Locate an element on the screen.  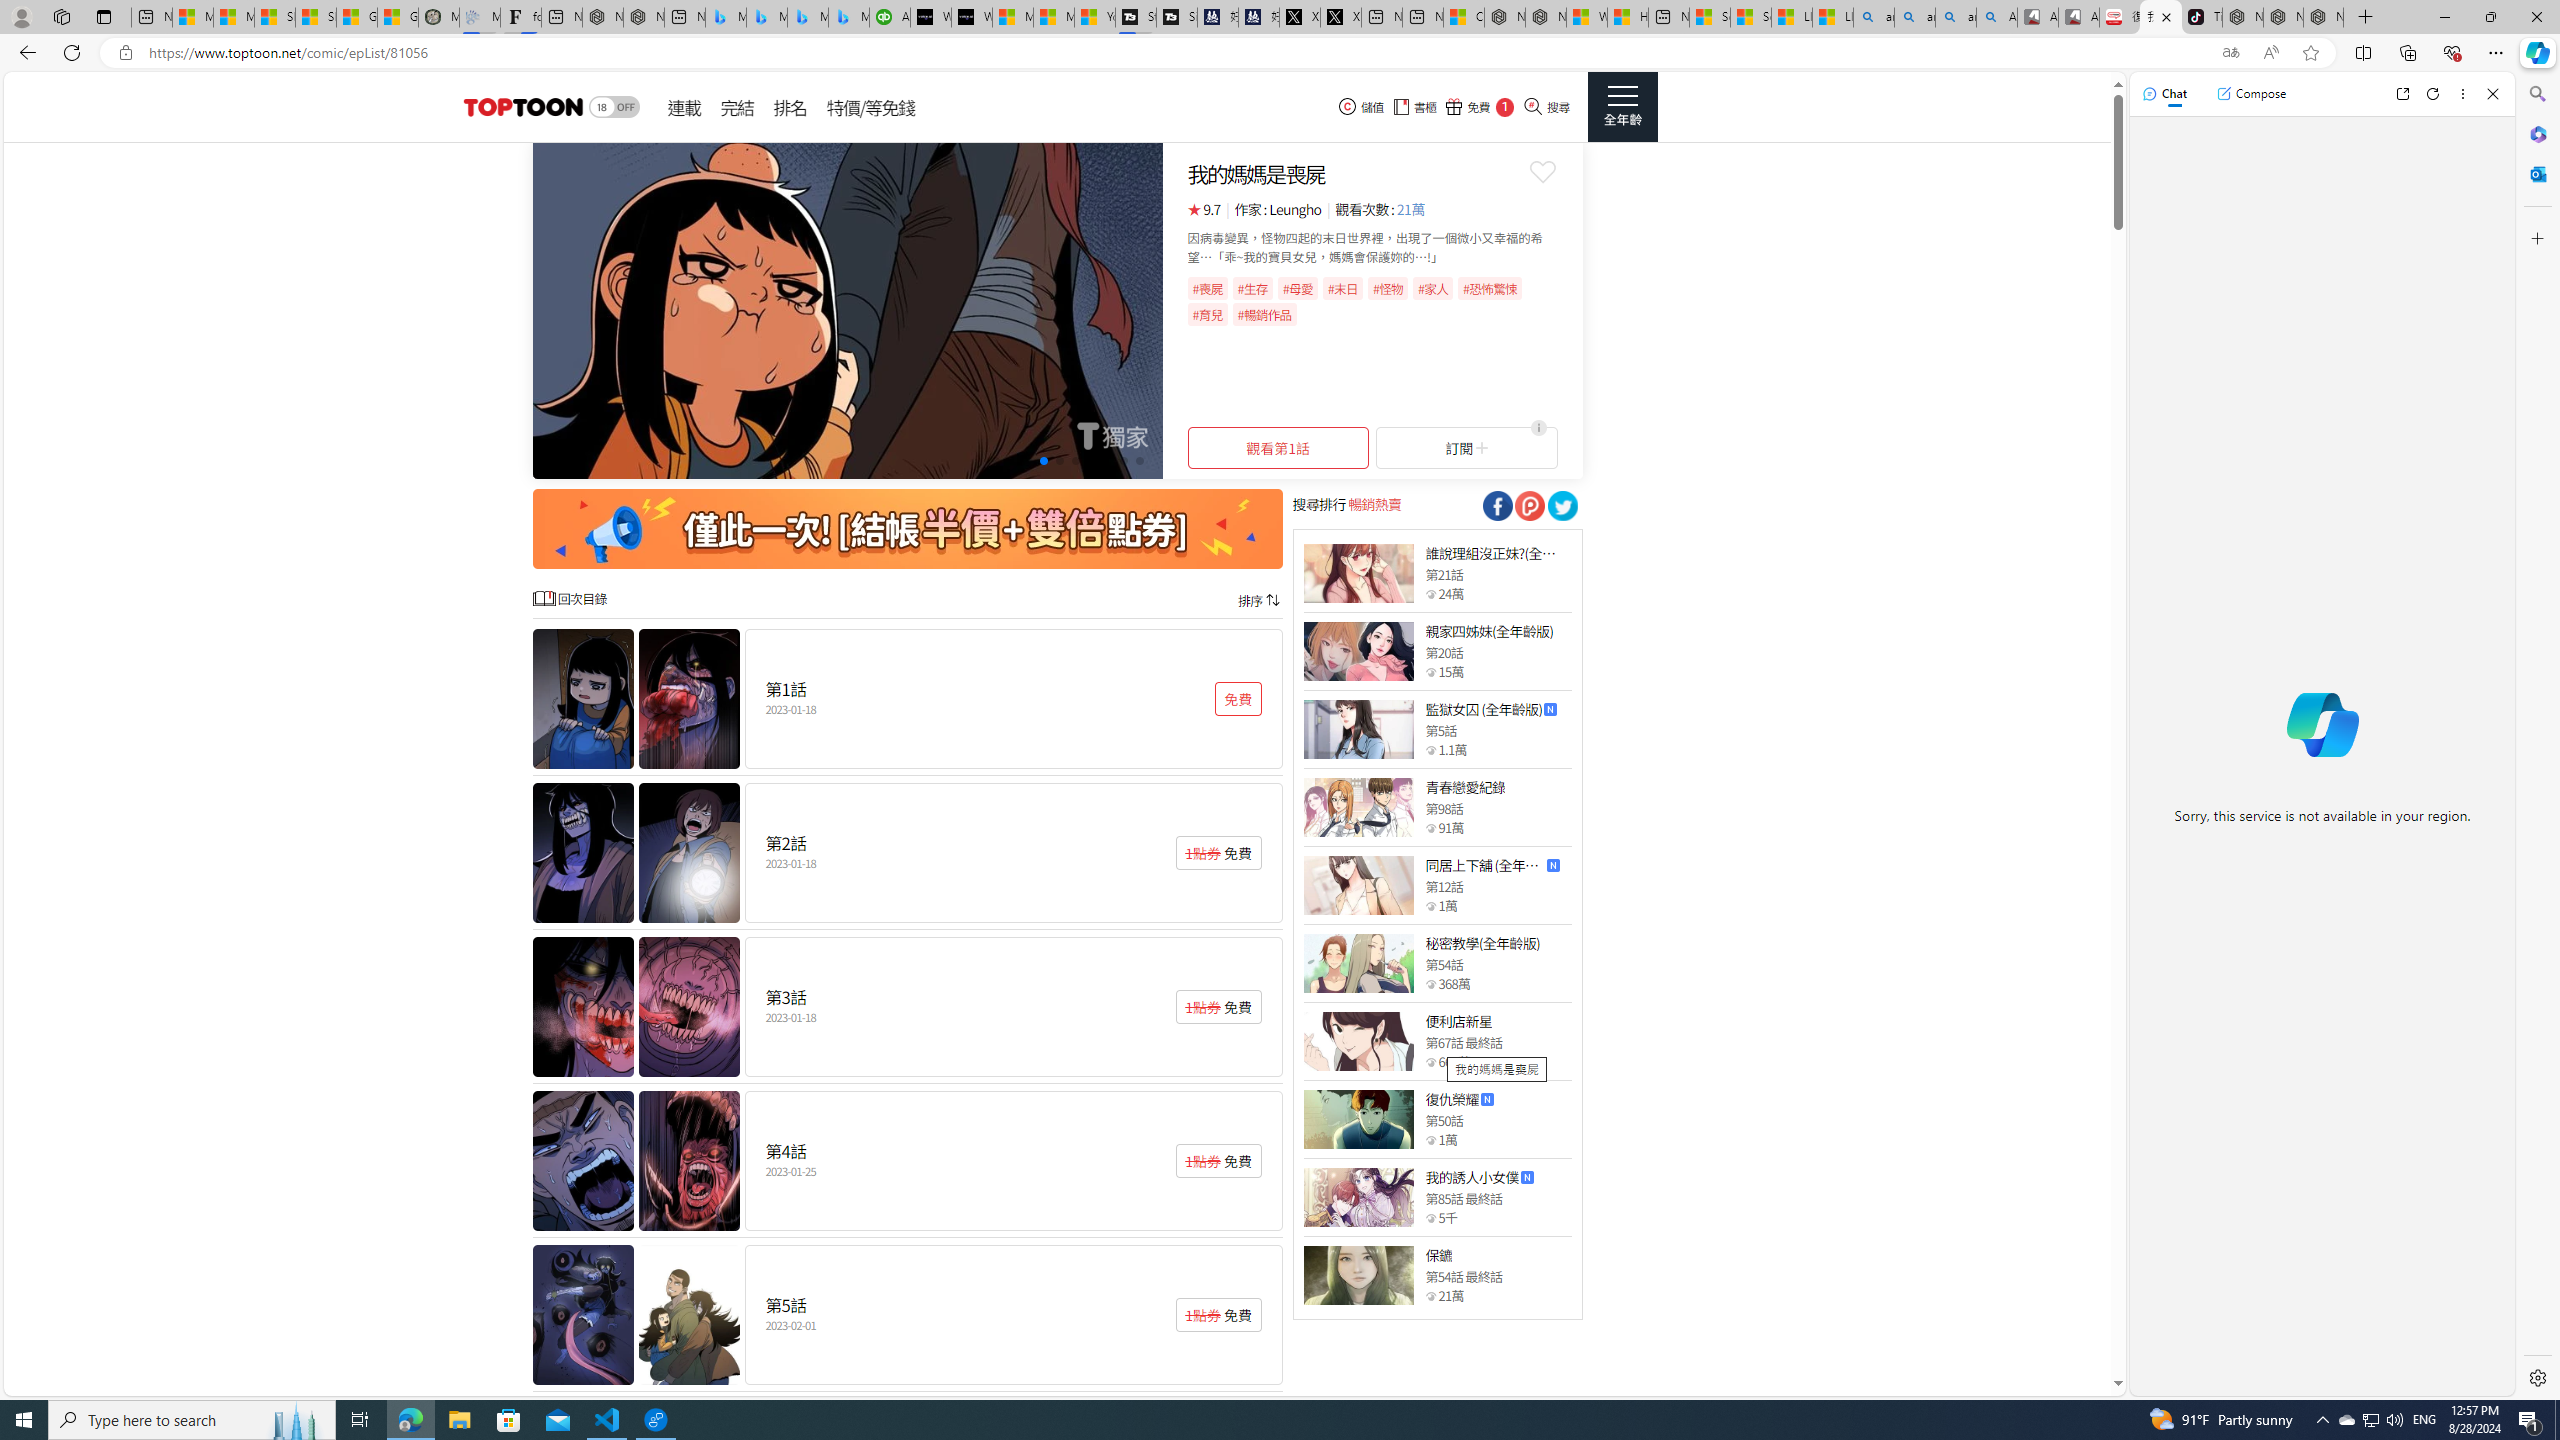
Nordace - #1 Japanese Best-Seller - Siena Smart Backpack is located at coordinates (644, 17).